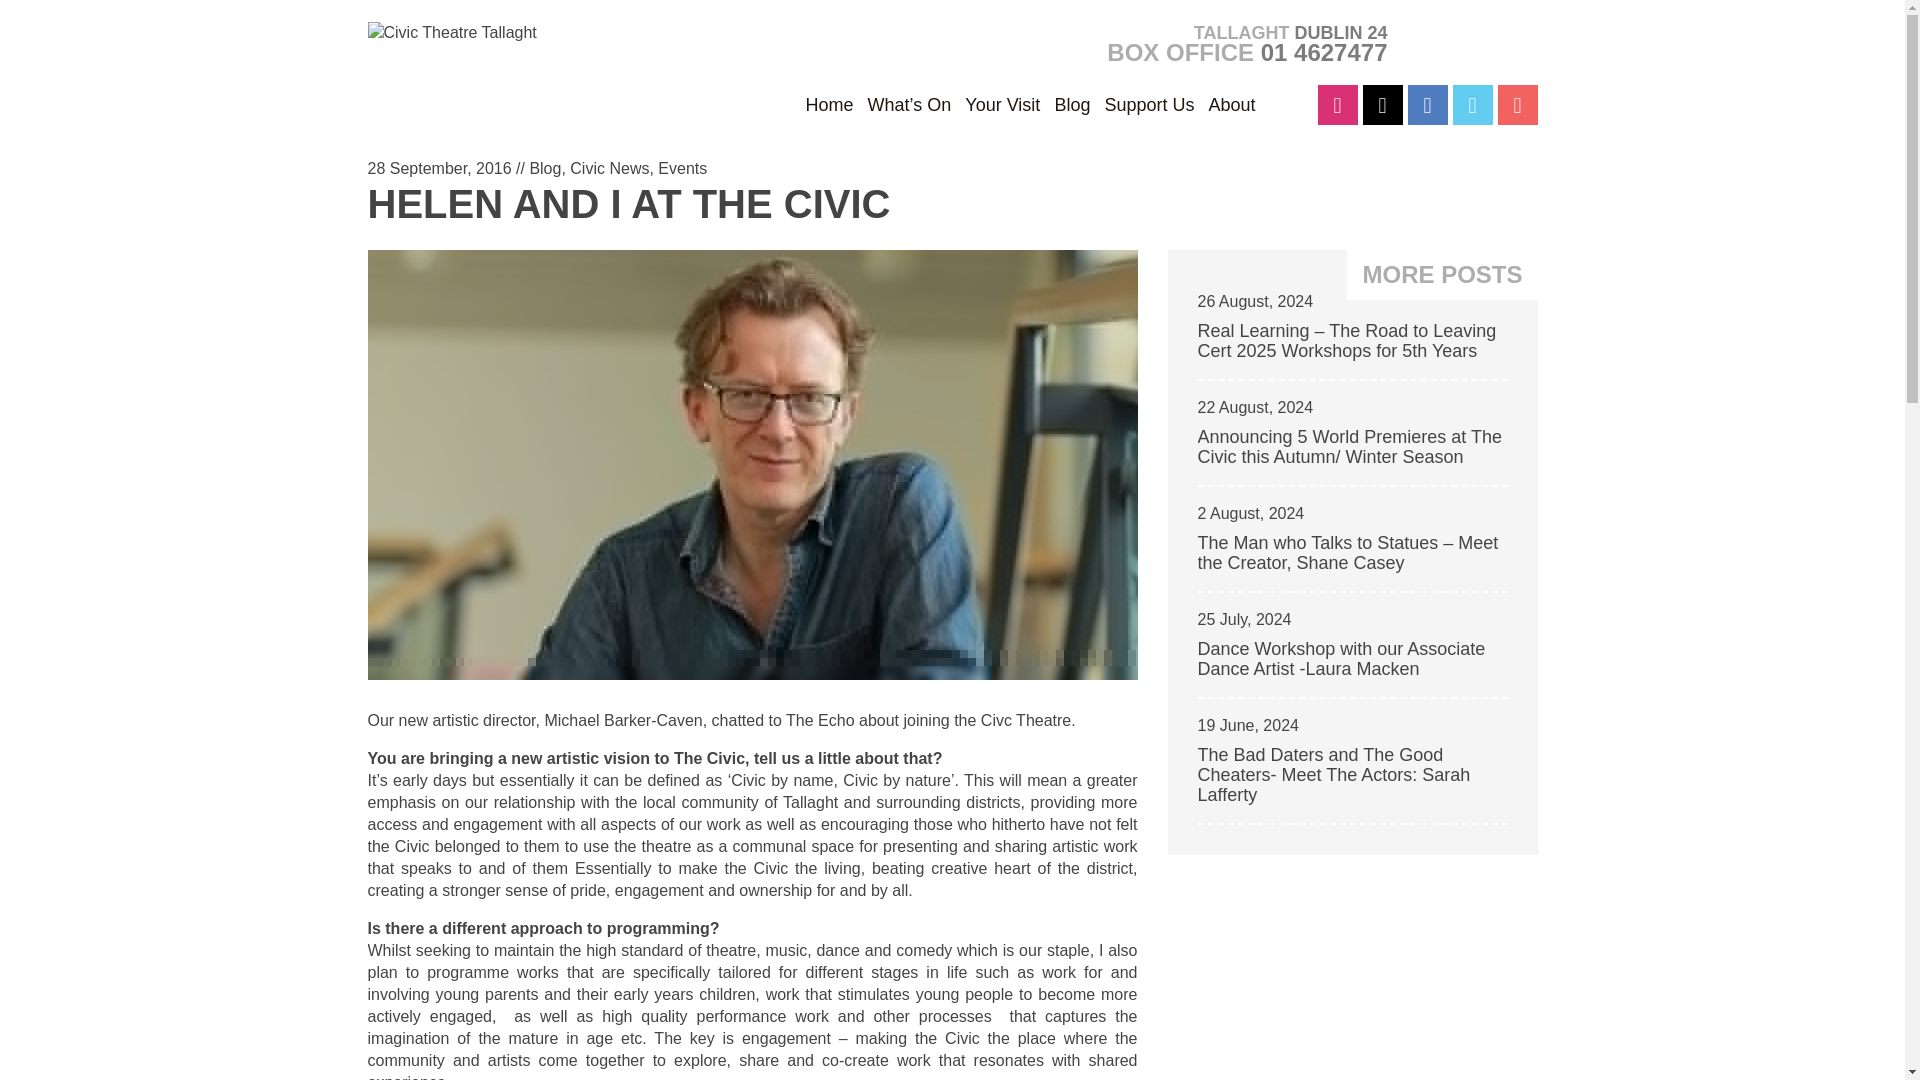  I want to click on BOOK NOW, so click(1472, 42).